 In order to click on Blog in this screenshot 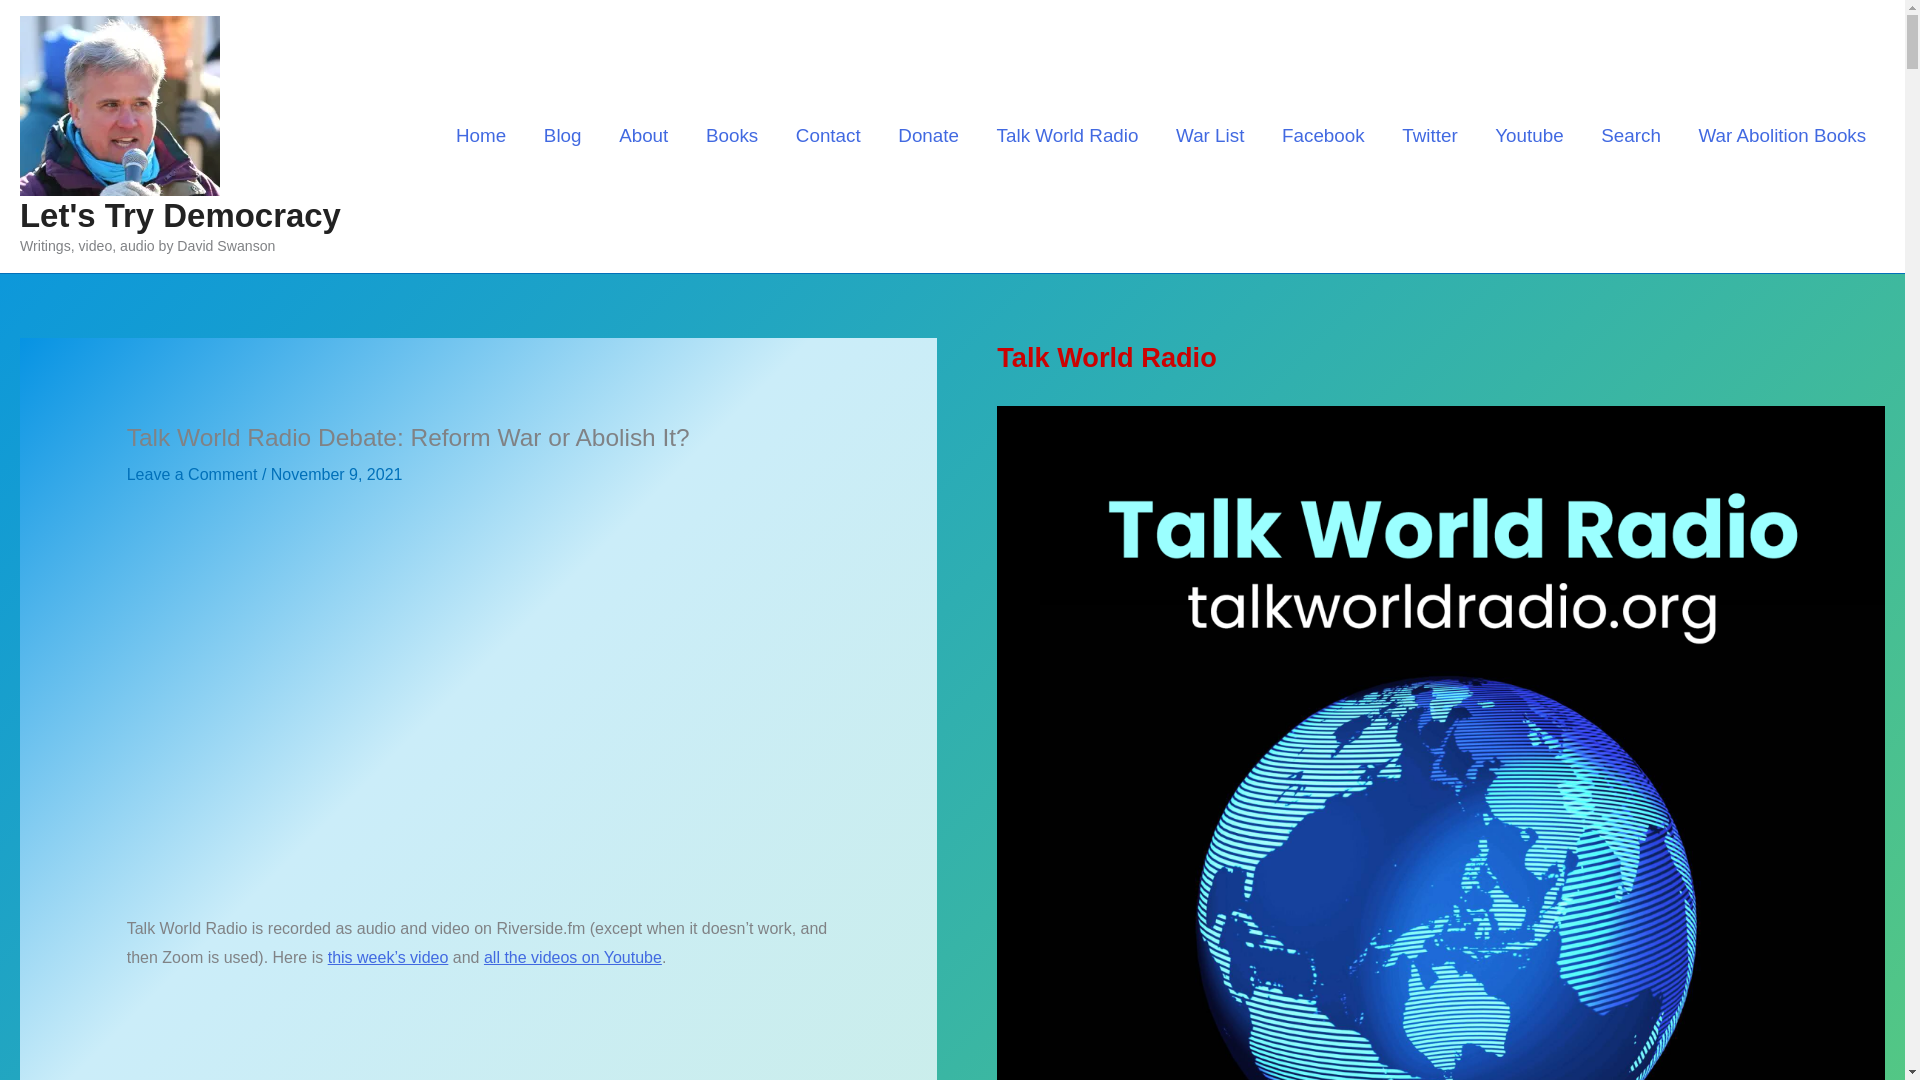, I will do `click(562, 135)`.